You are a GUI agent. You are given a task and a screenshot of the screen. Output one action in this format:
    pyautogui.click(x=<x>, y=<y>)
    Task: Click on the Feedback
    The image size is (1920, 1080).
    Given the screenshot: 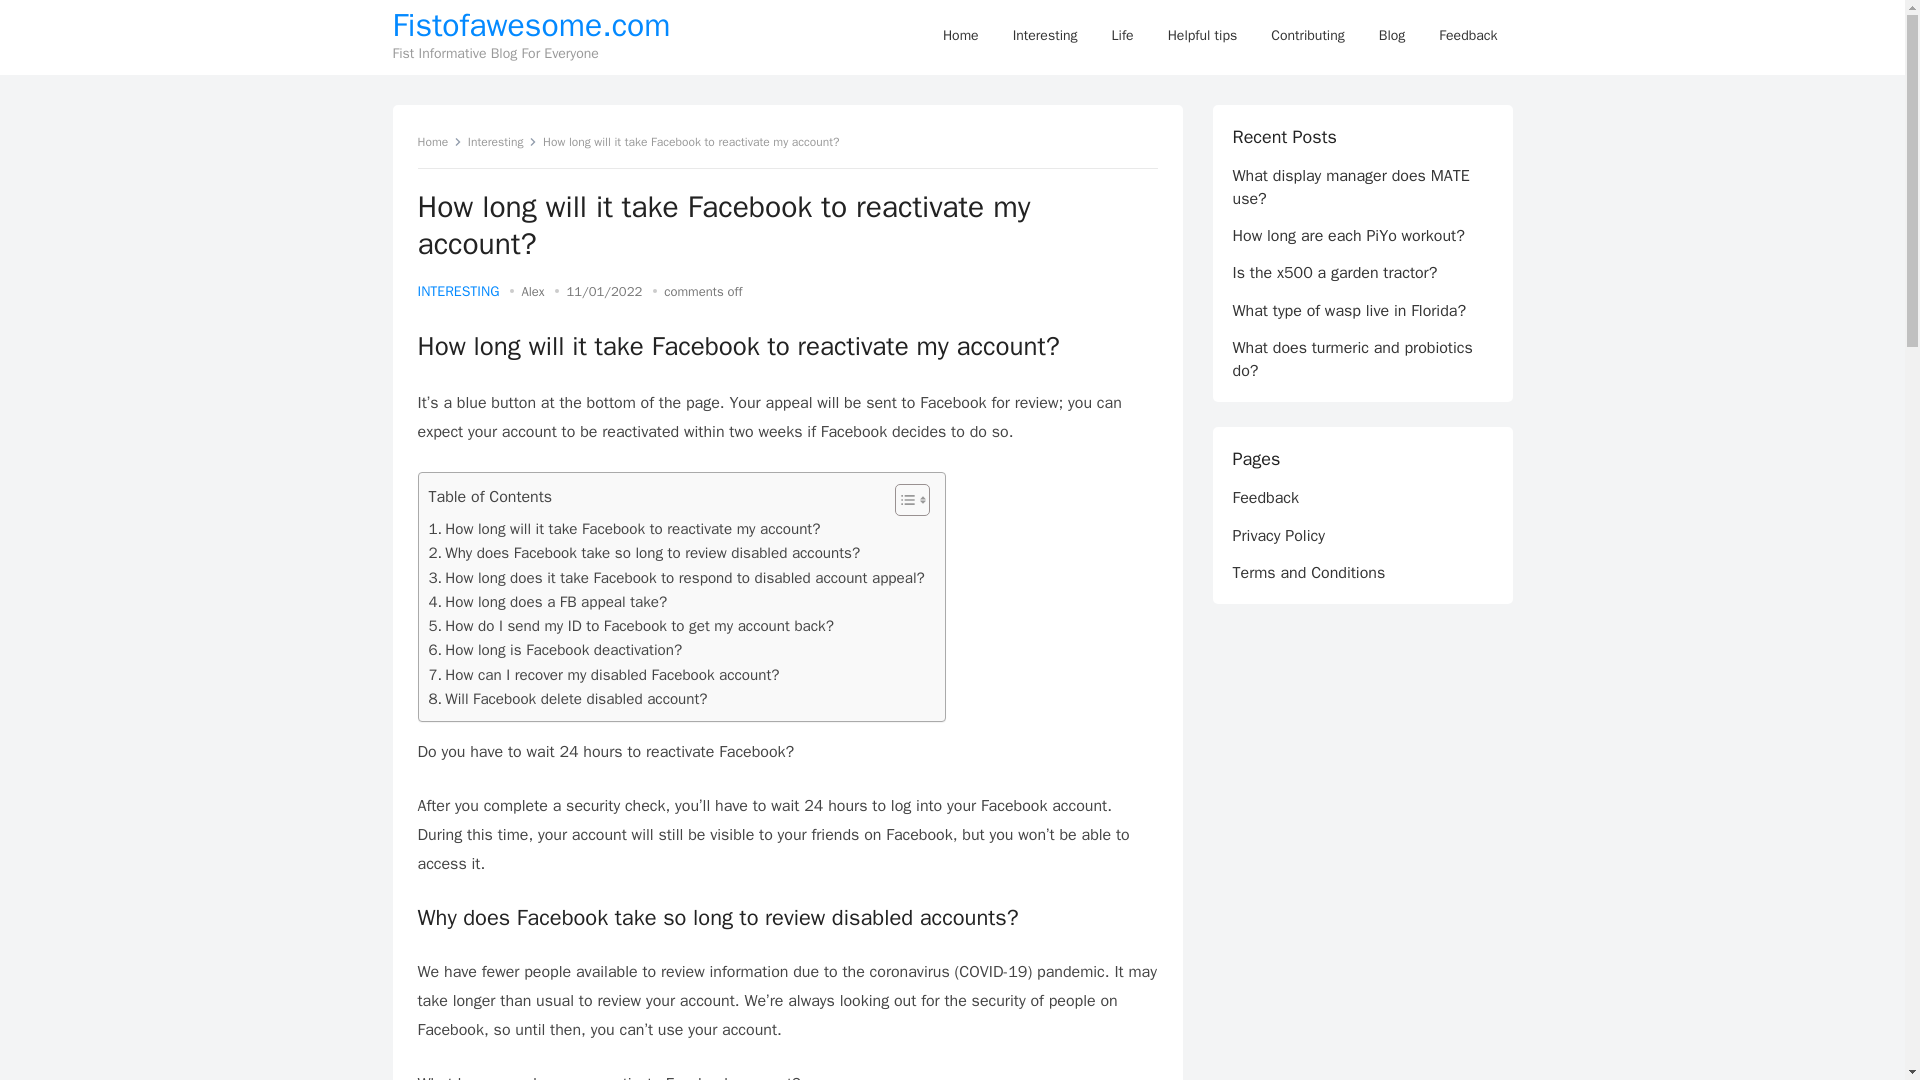 What is the action you would take?
    pyautogui.click(x=1468, y=36)
    